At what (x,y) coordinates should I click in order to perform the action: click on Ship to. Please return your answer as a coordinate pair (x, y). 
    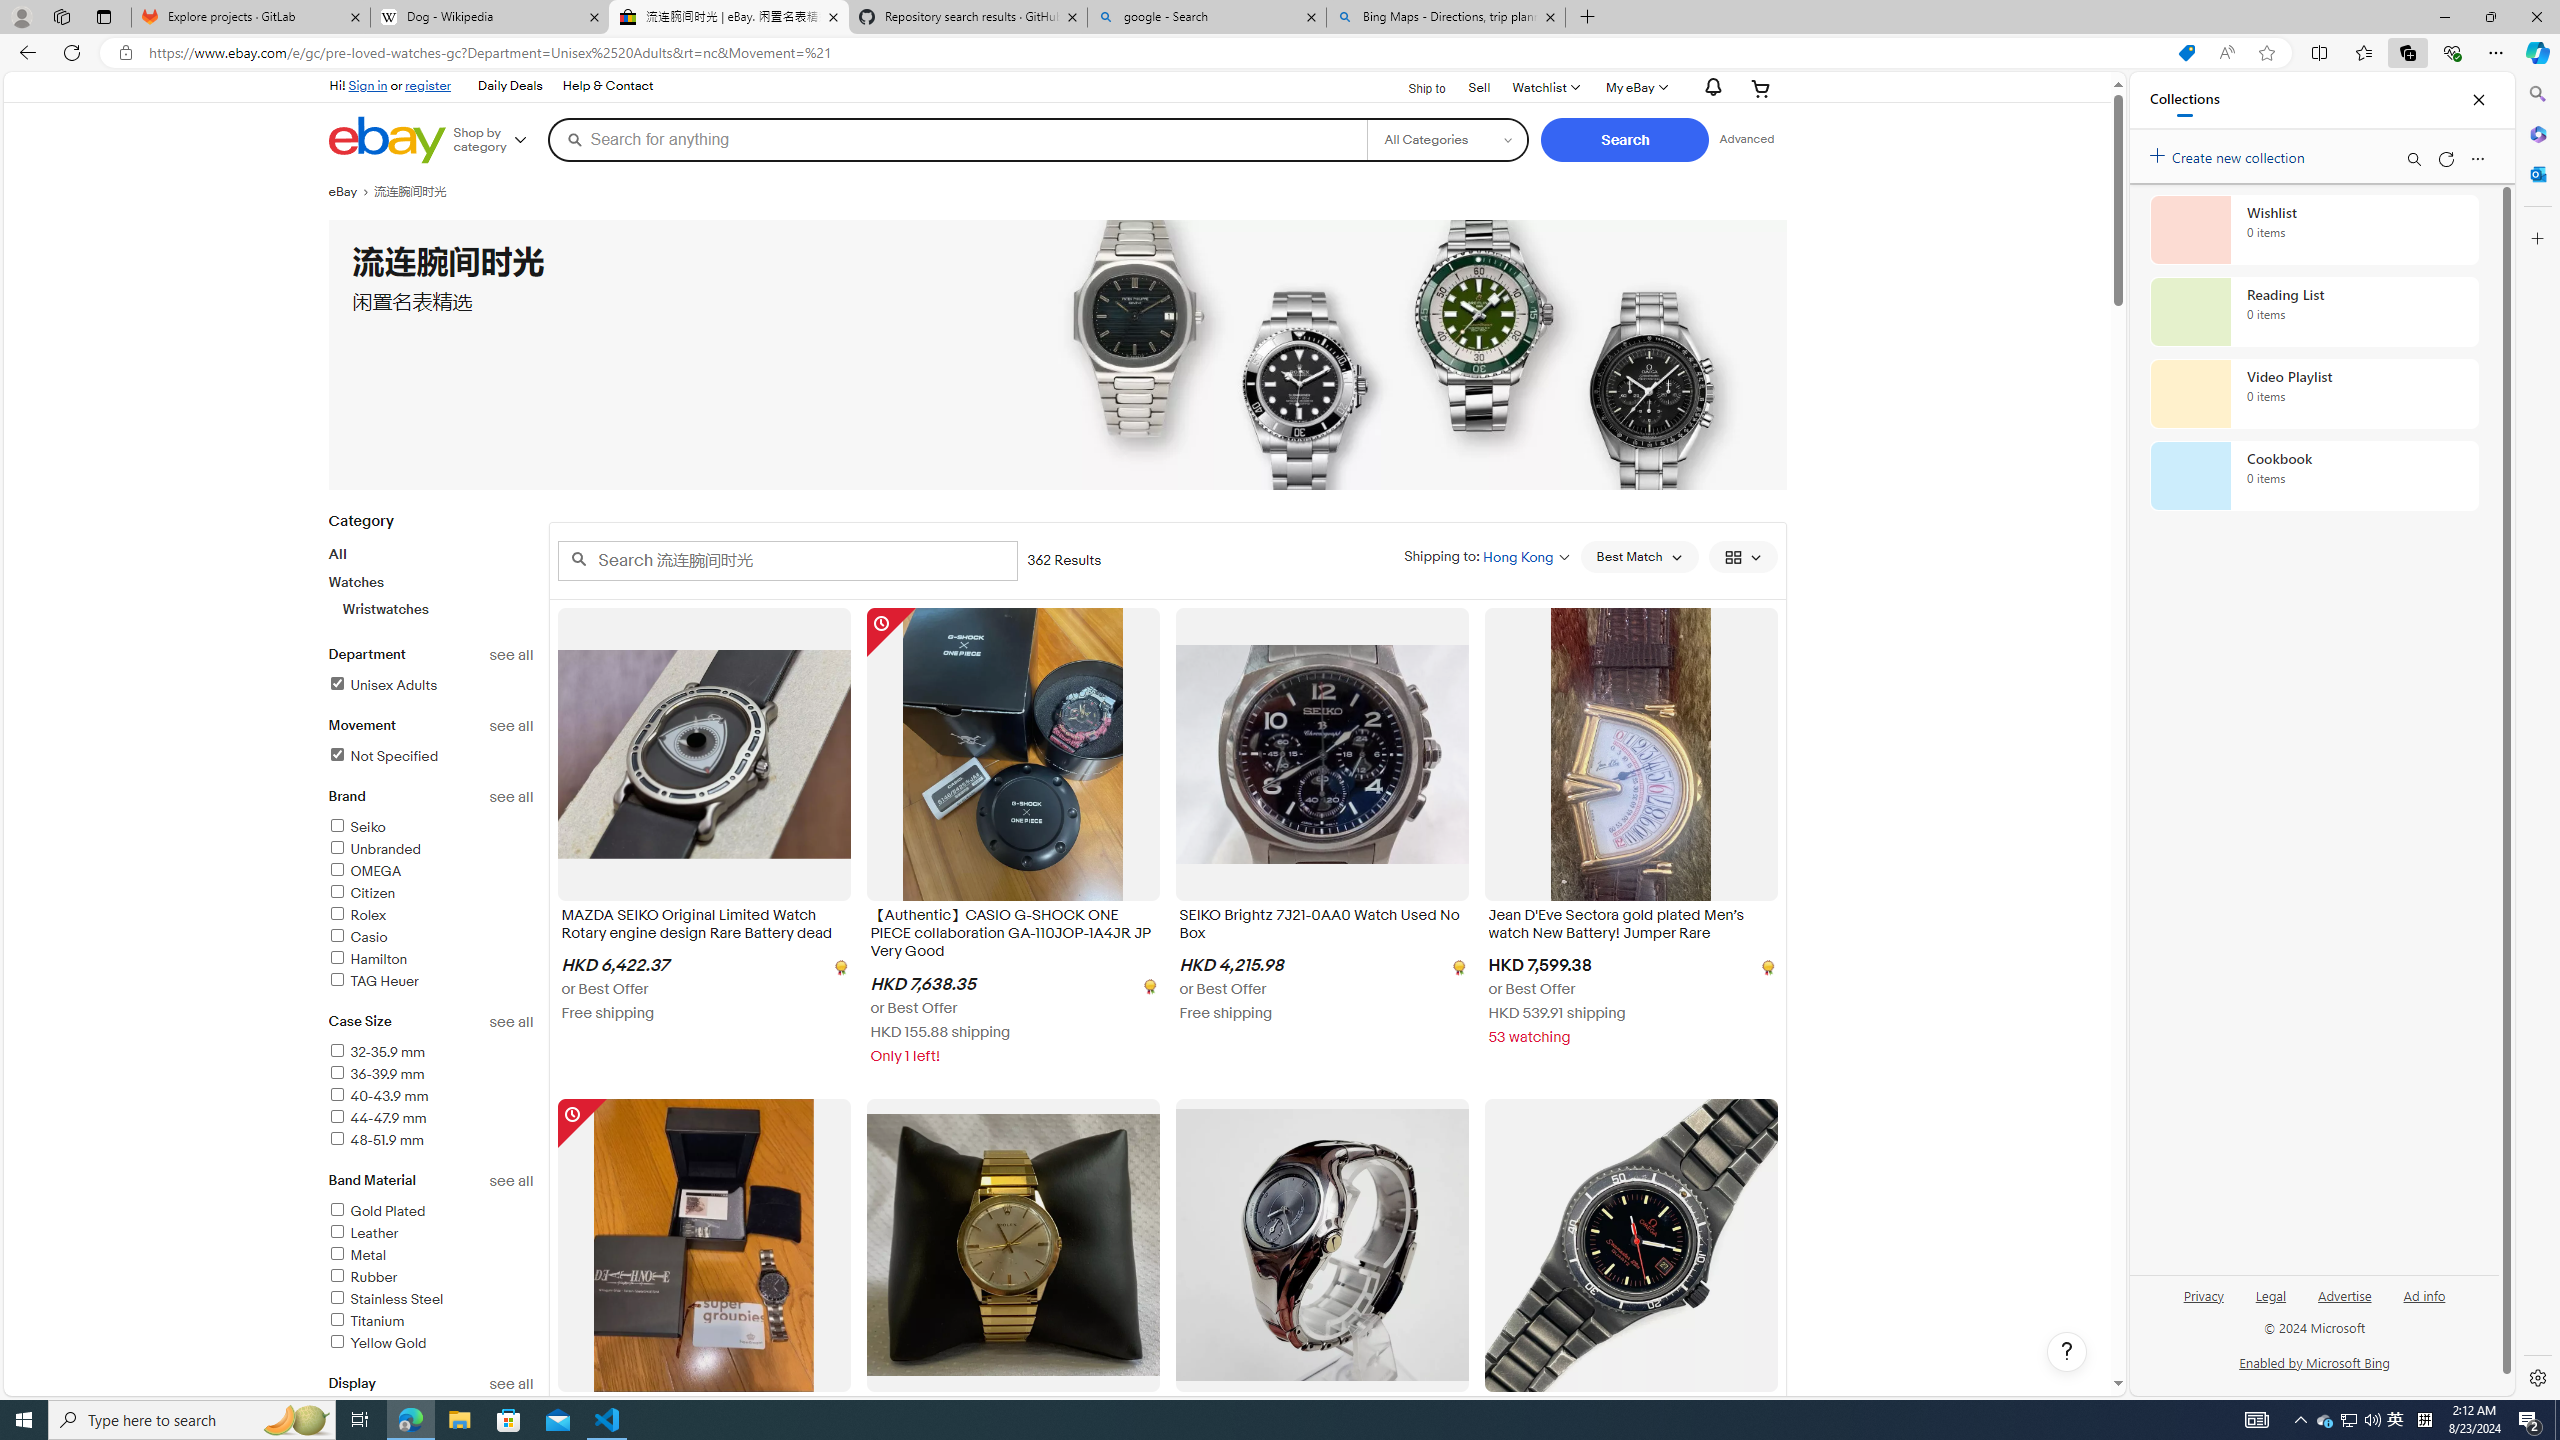
    Looking at the image, I should click on (1414, 86).